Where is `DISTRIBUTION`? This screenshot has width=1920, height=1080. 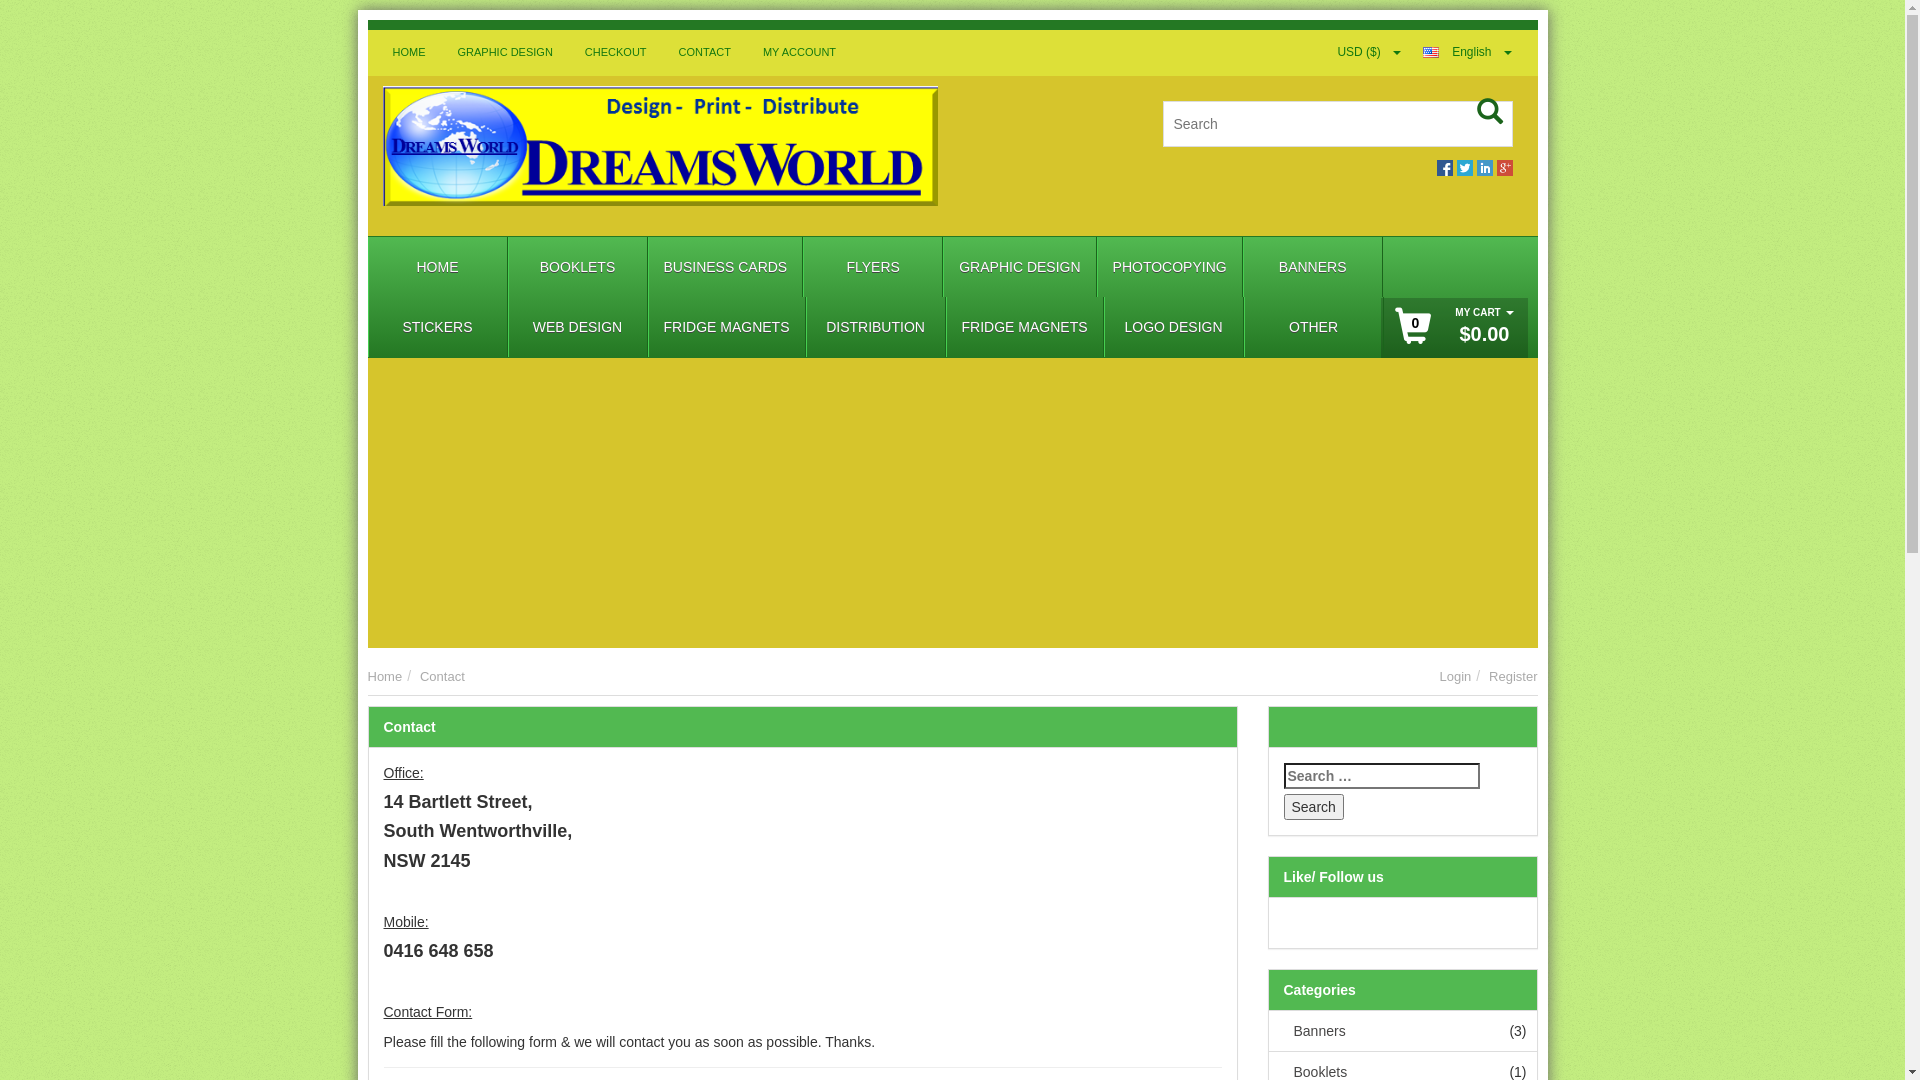 DISTRIBUTION is located at coordinates (876, 327).